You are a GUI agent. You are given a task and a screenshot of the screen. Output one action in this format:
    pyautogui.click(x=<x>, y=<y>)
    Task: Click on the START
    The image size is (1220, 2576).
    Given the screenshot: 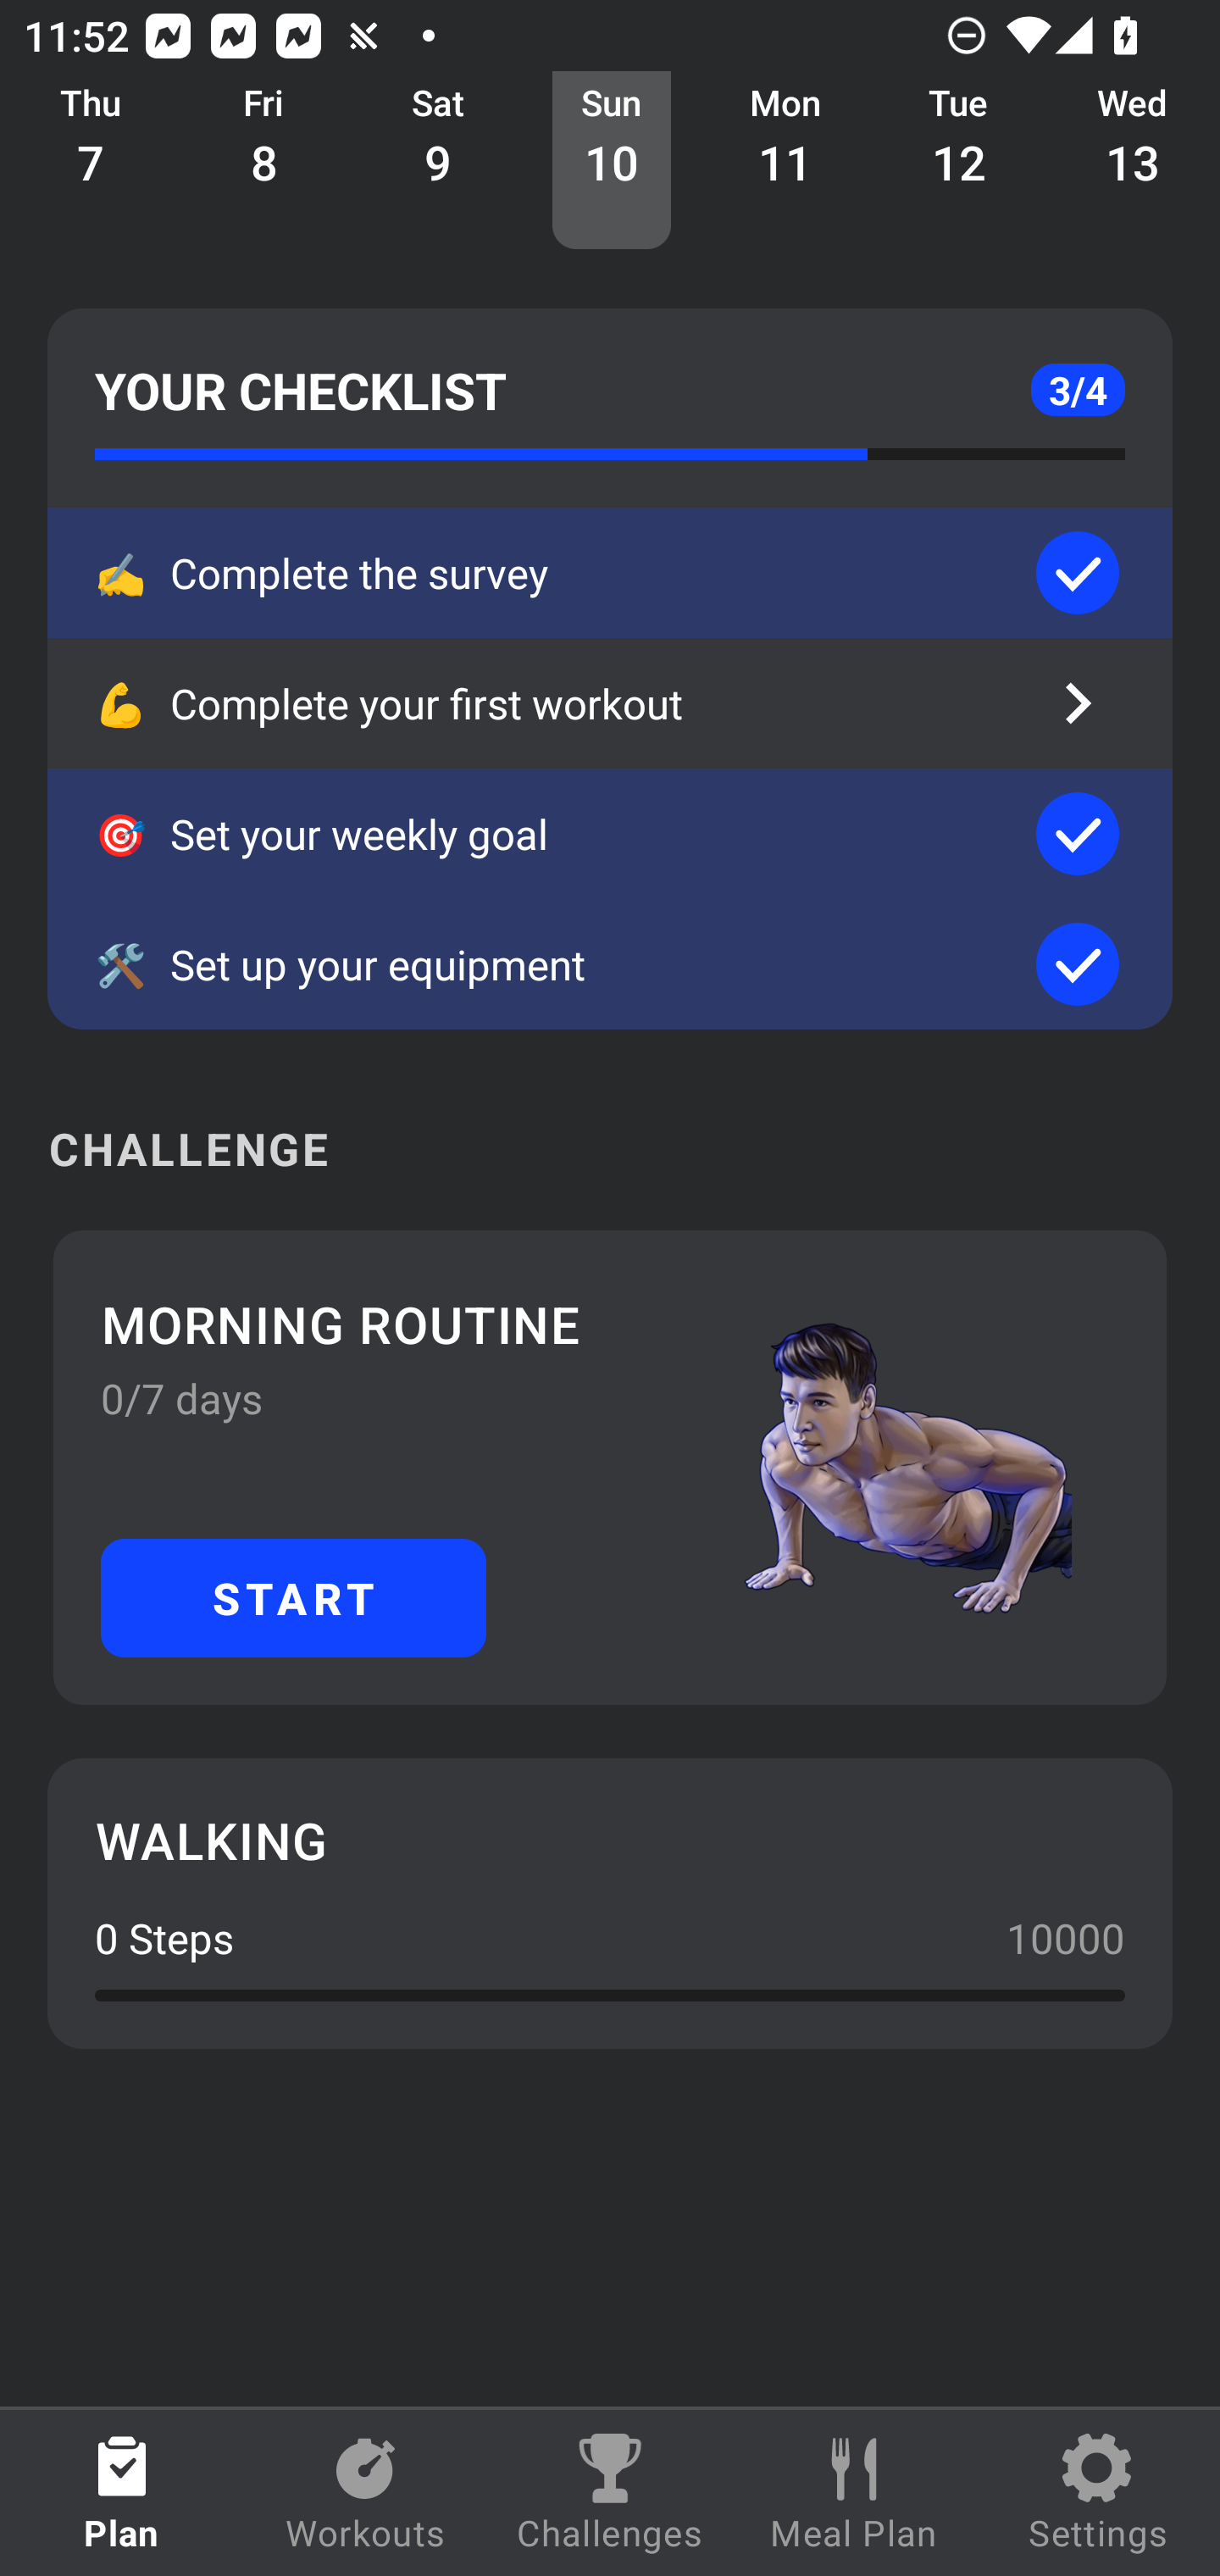 What is the action you would take?
    pyautogui.click(x=293, y=1596)
    